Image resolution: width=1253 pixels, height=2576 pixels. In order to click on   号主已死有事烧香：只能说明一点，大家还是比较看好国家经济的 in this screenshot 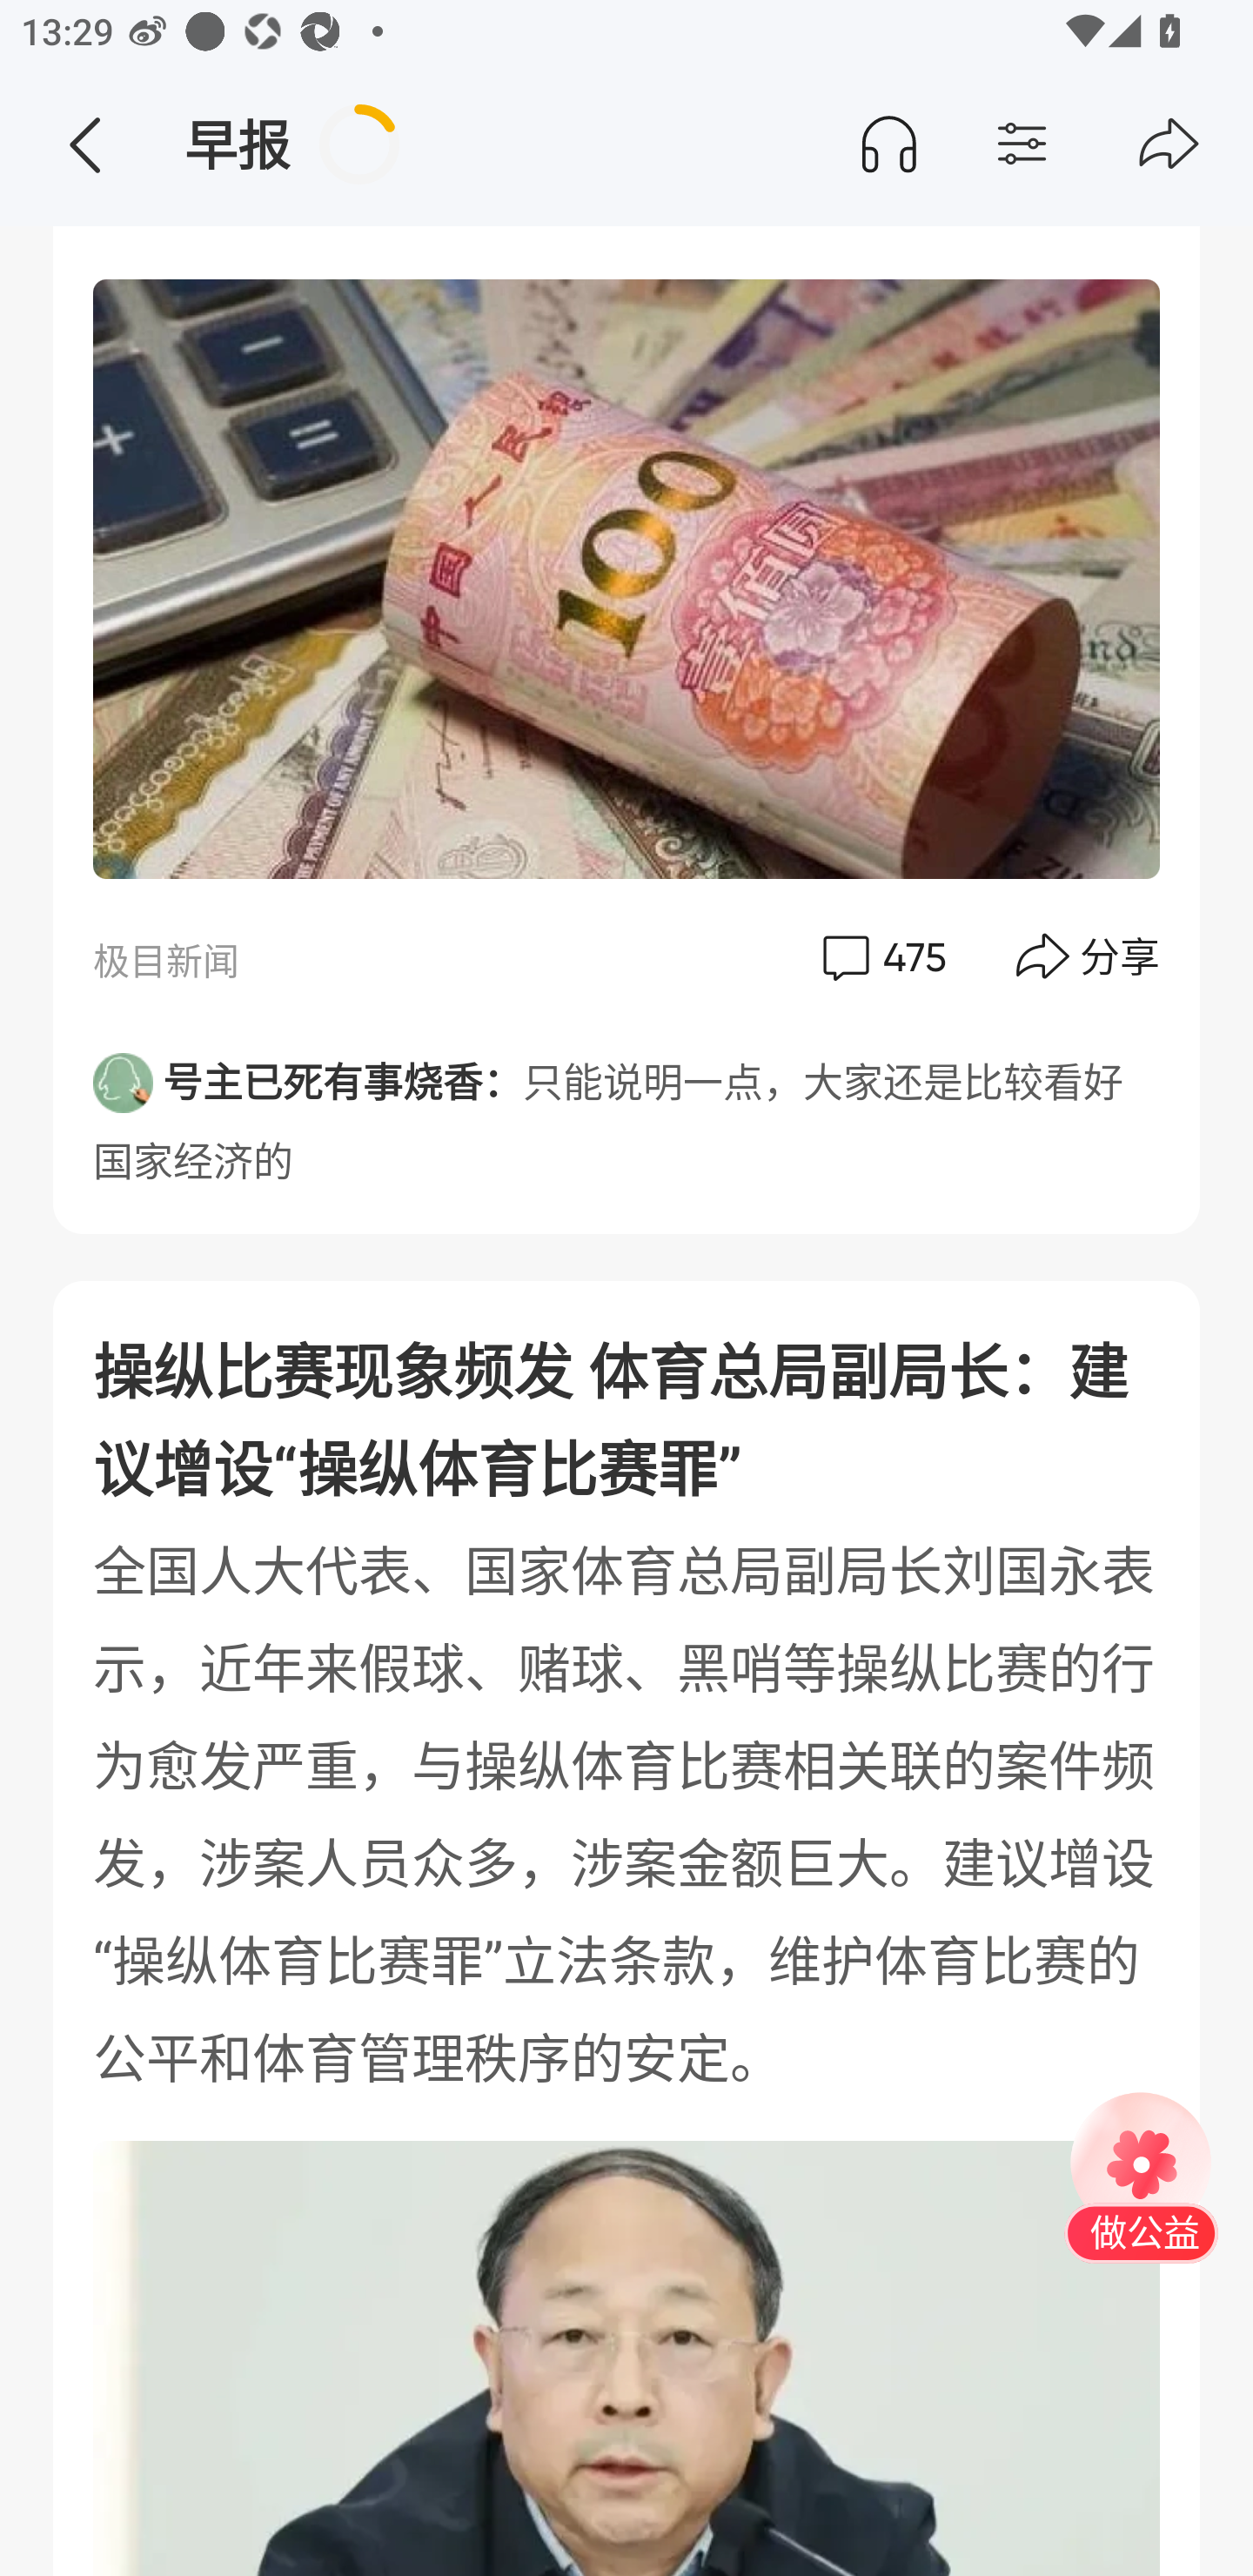, I will do `click(626, 1110)`.